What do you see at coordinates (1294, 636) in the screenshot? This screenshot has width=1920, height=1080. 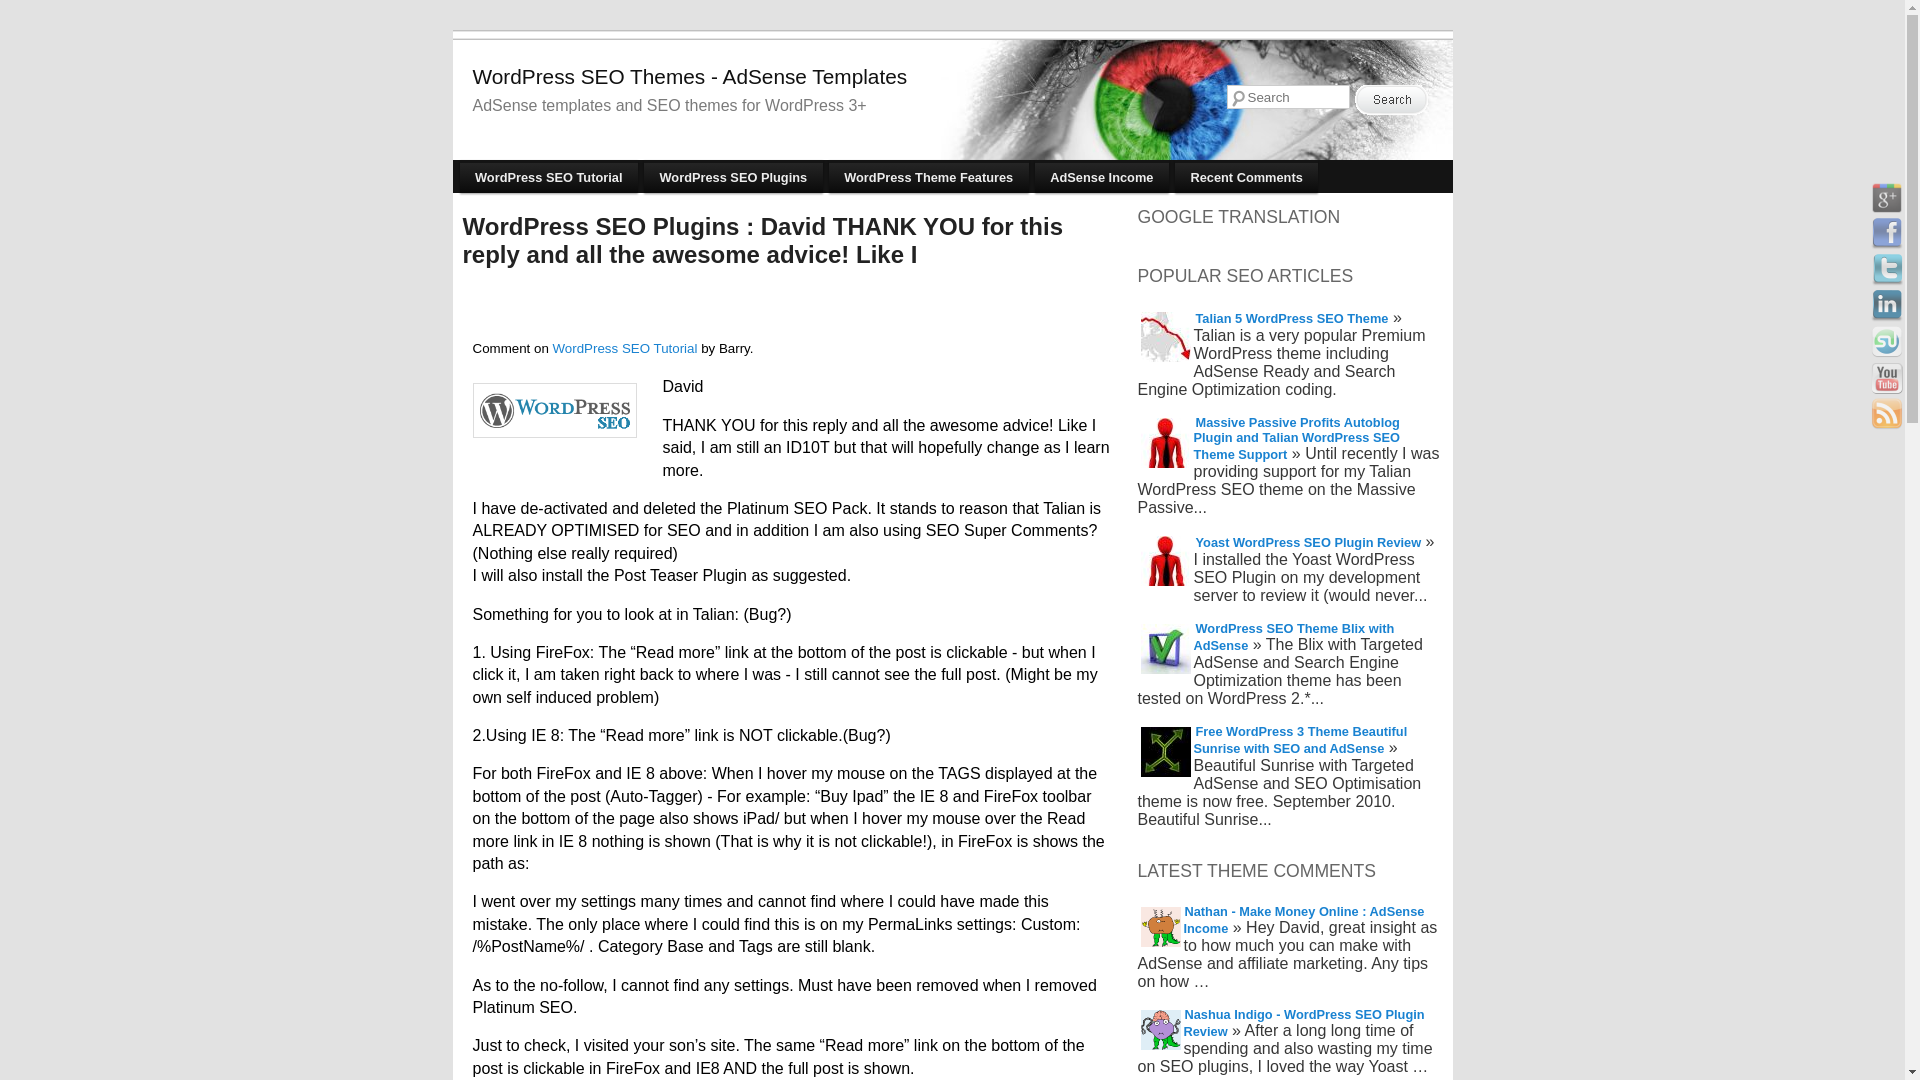 I see `WordPress SEO Theme Blix with AdSense` at bounding box center [1294, 636].